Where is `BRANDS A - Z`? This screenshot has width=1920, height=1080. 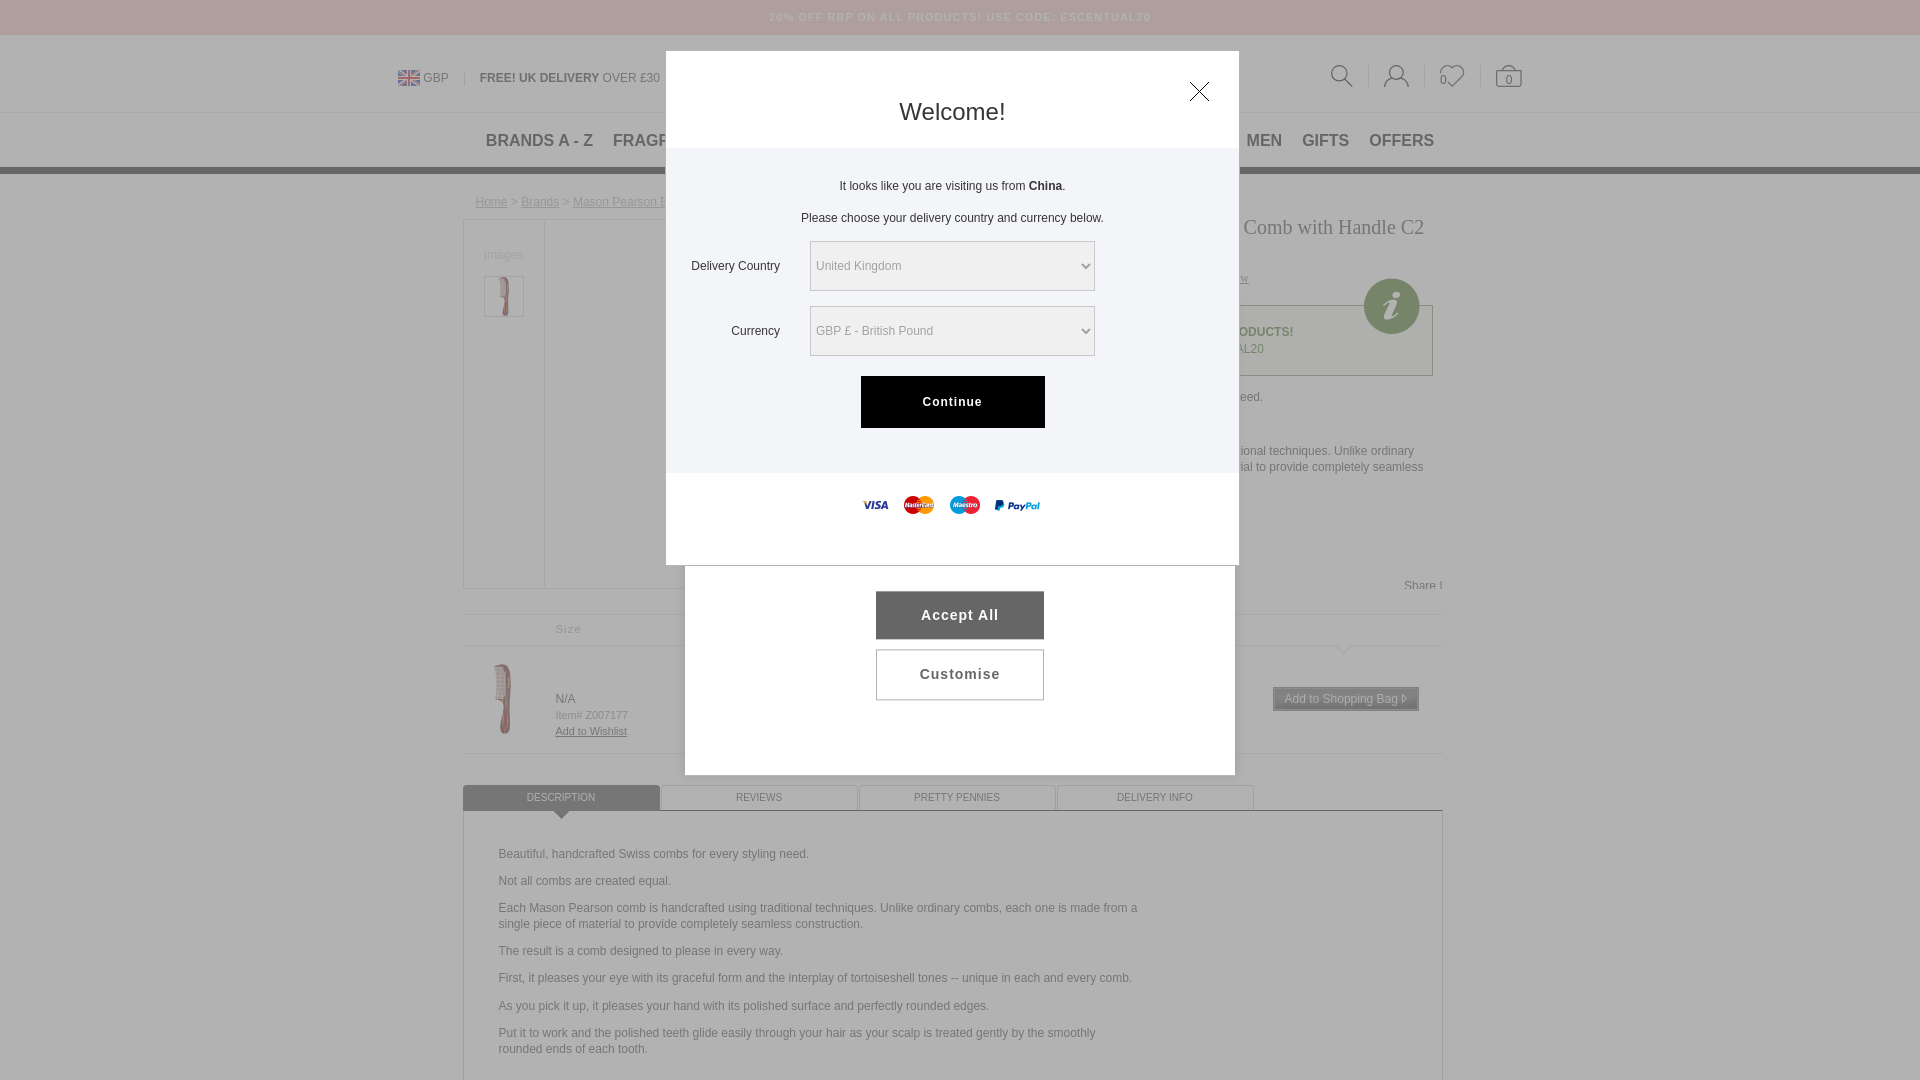 BRANDS A - Z is located at coordinates (539, 140).